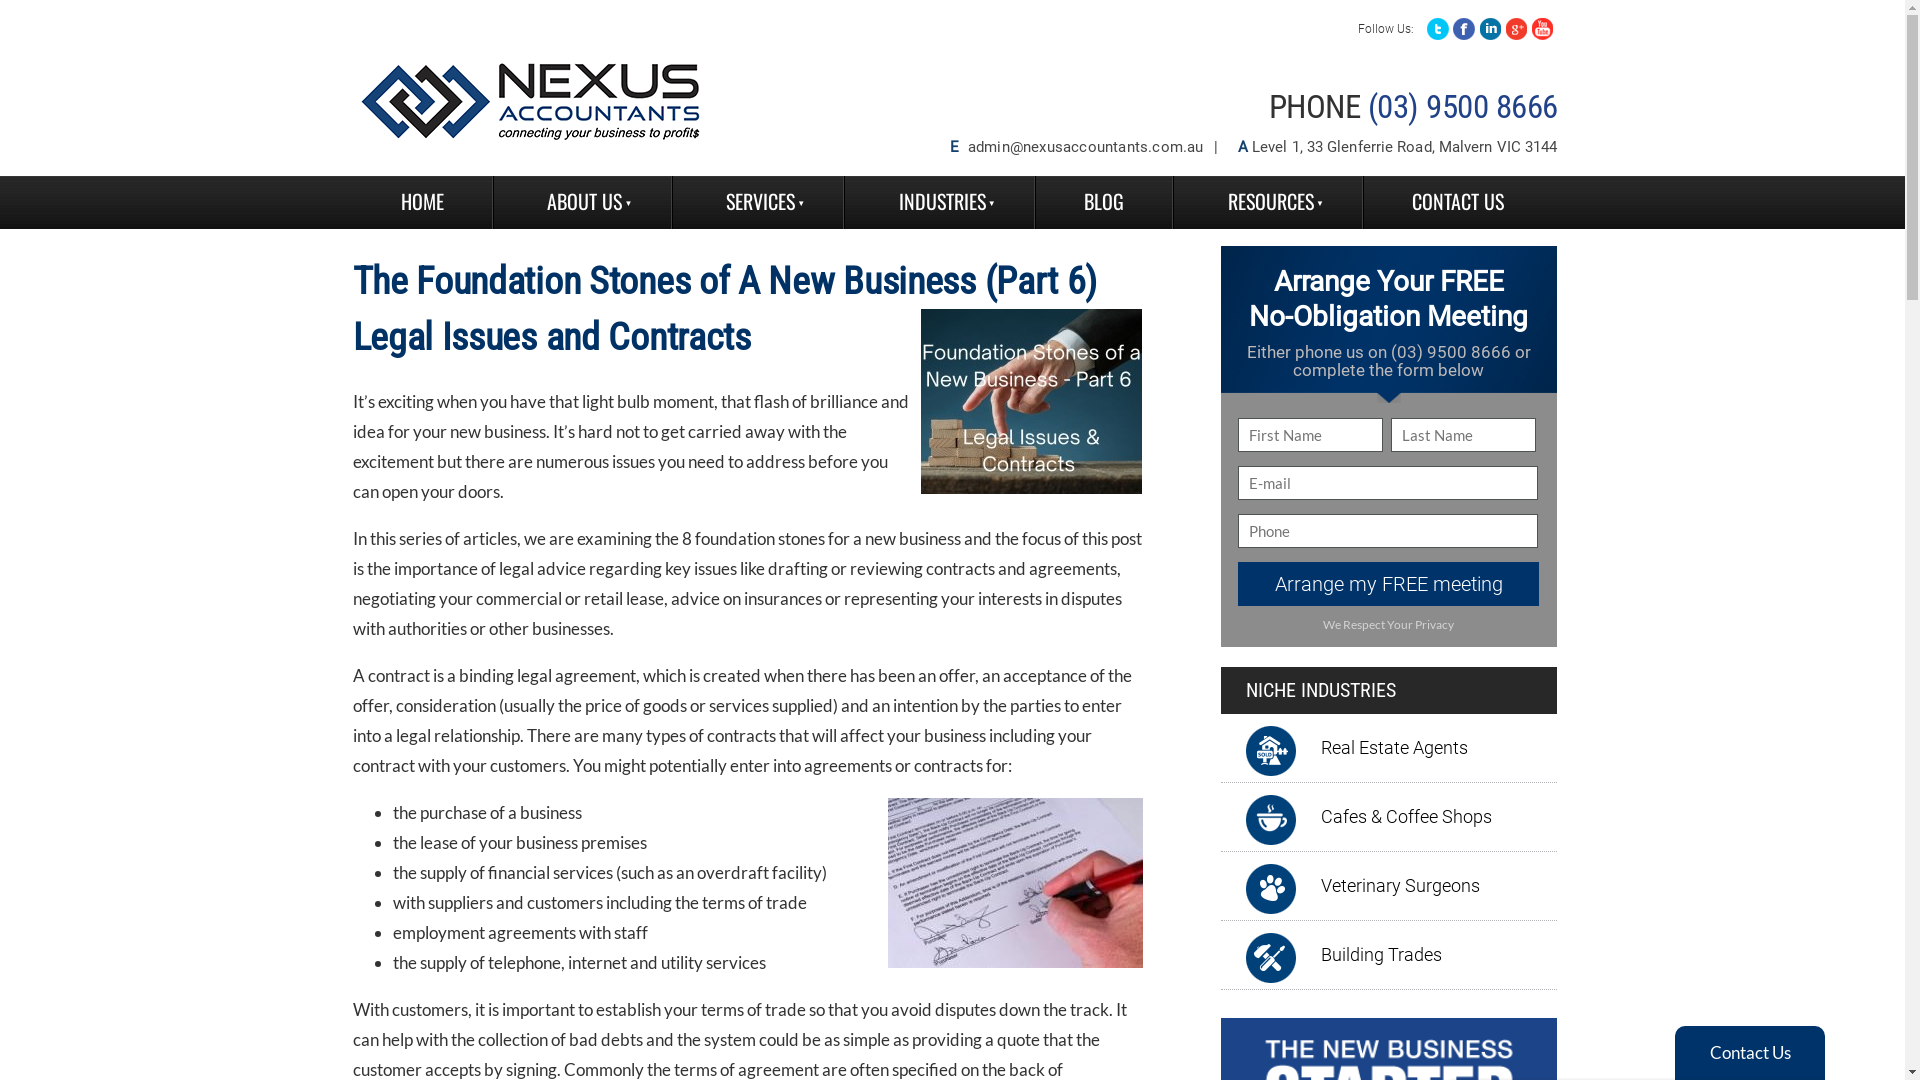 Image resolution: width=1920 pixels, height=1080 pixels. Describe the element at coordinates (1410, 817) in the screenshot. I see `Cafes & Coffee Shops` at that location.